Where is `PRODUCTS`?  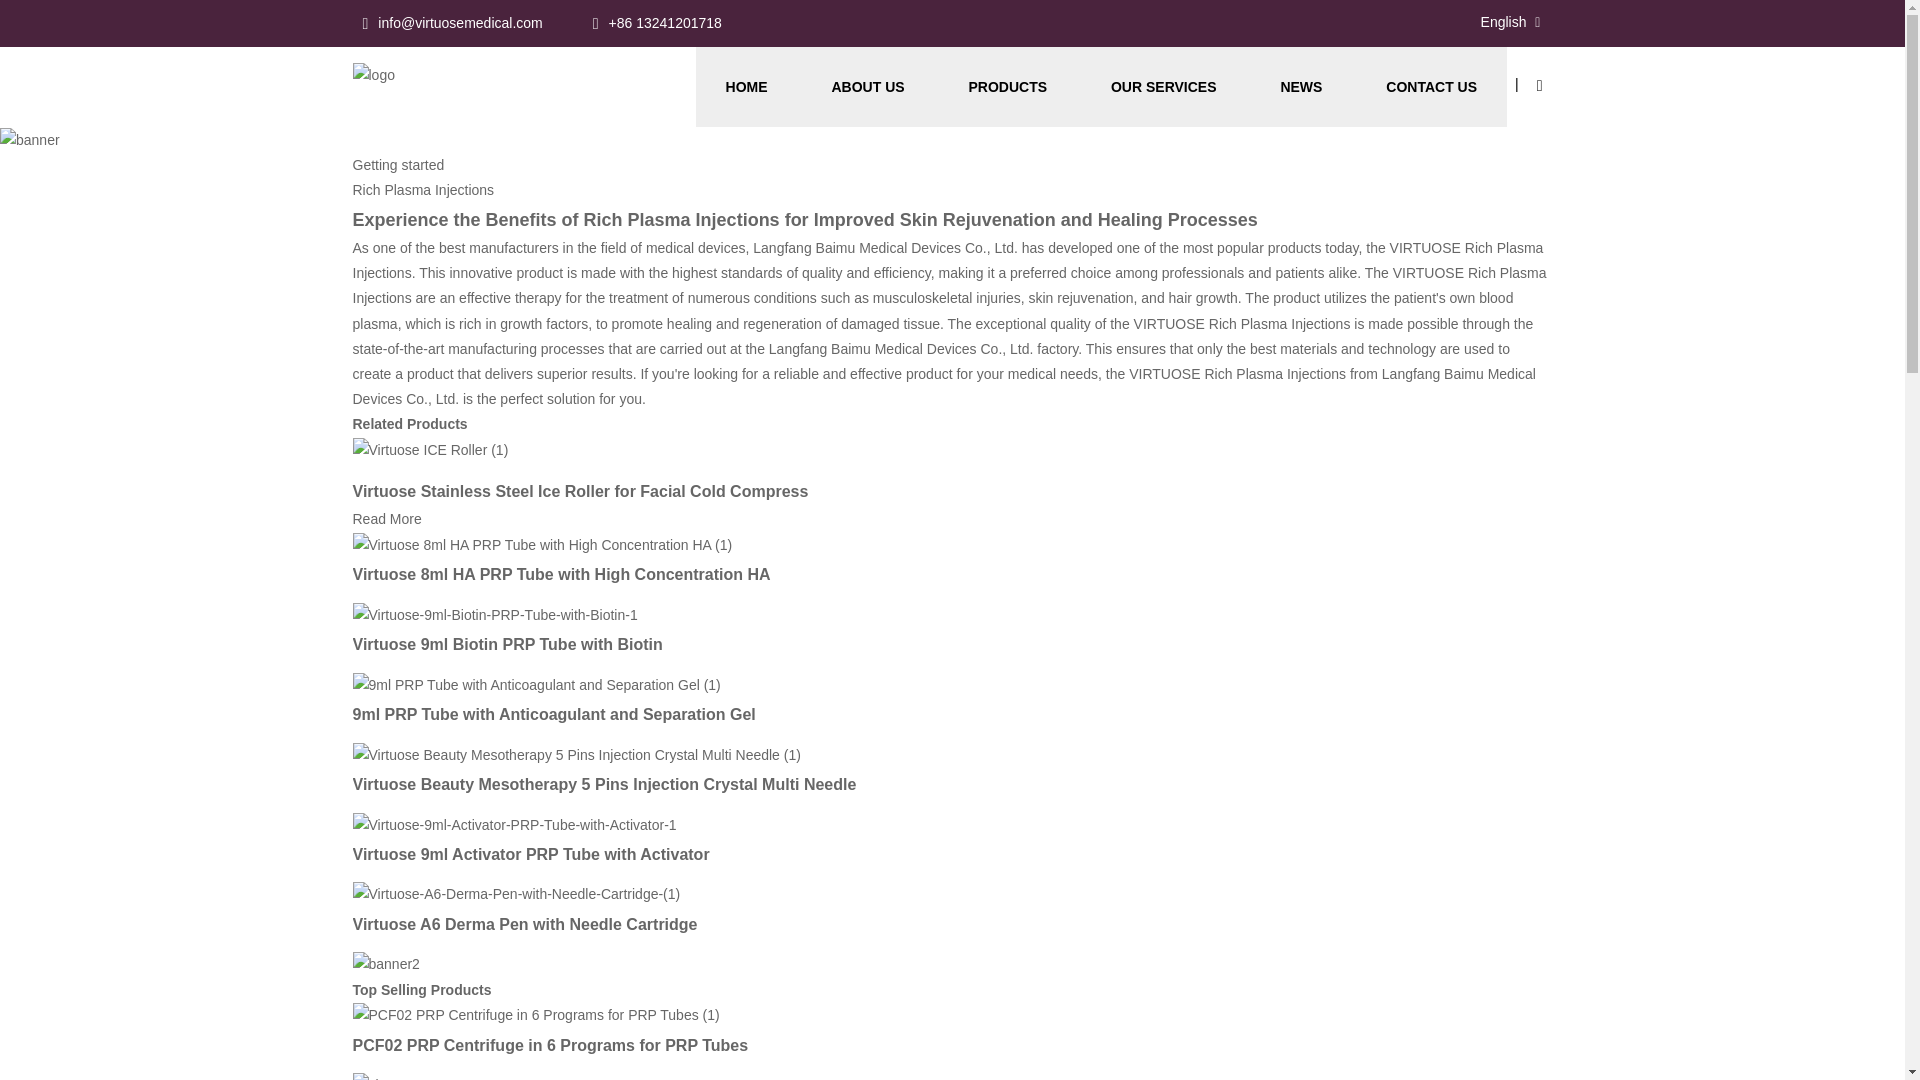
PRODUCTS is located at coordinates (1006, 87).